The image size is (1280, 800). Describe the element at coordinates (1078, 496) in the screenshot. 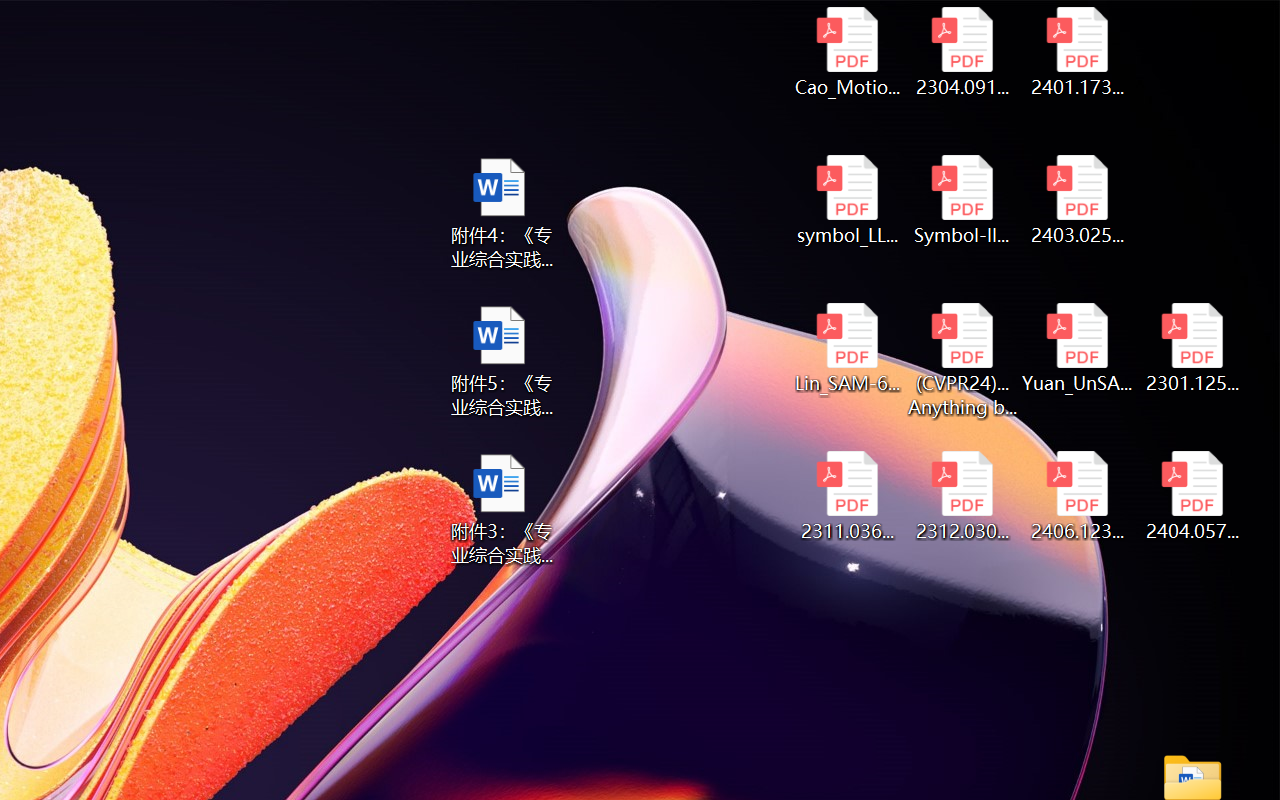

I see `2406.12373v2.pdf` at that location.